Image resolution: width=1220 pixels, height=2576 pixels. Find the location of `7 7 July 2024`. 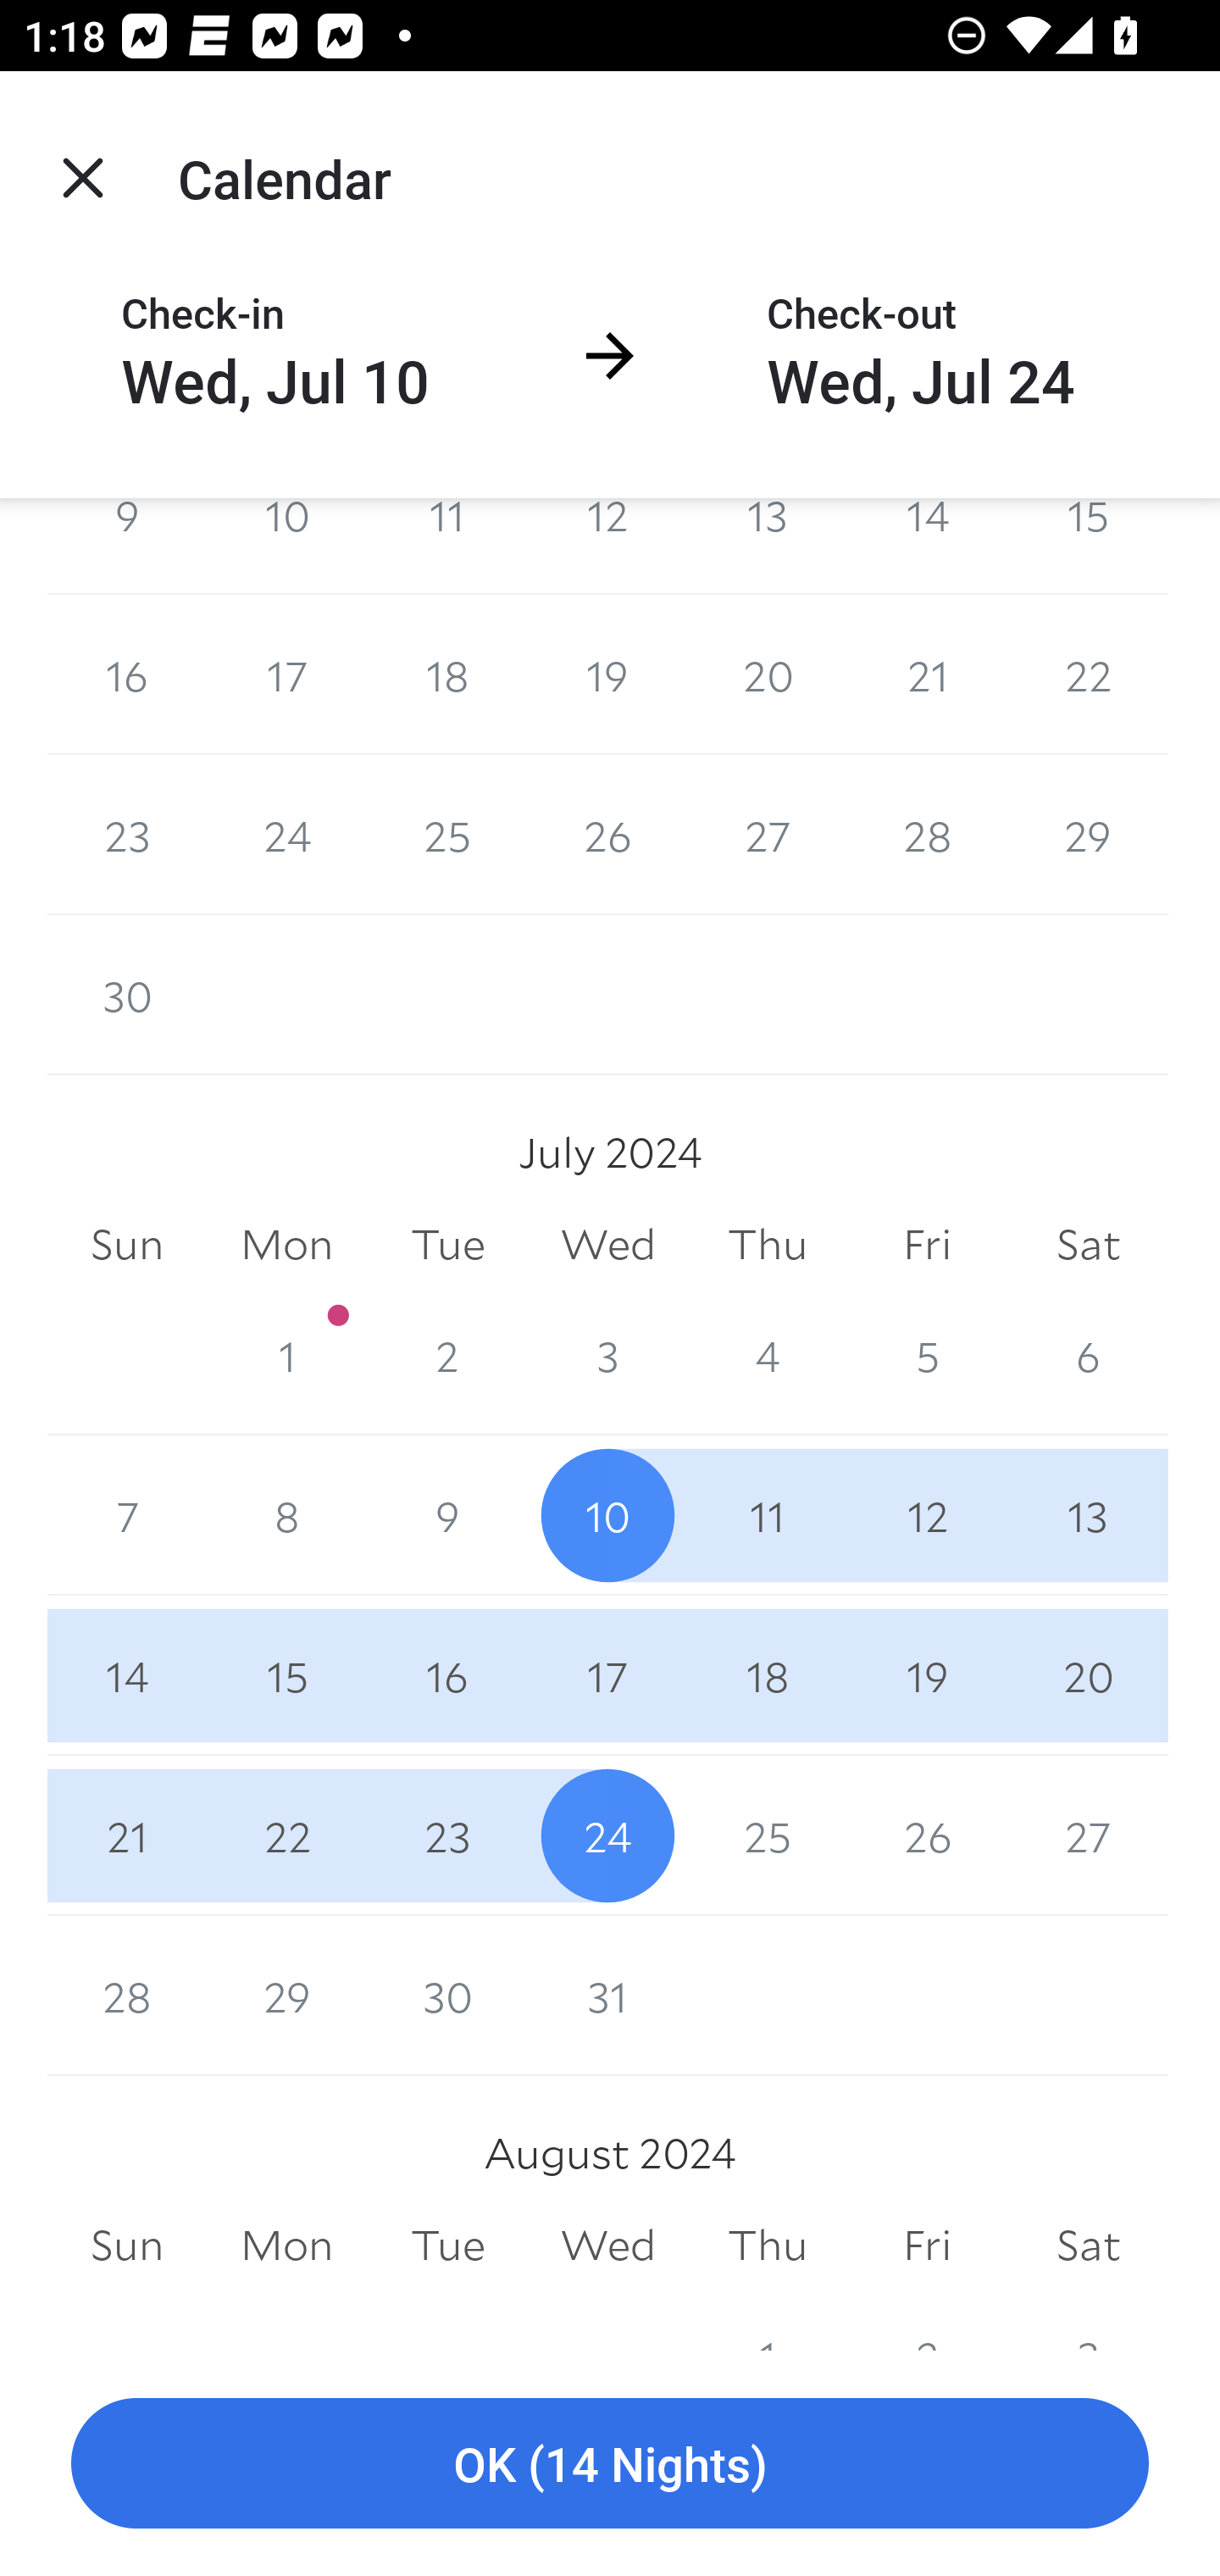

7 7 July 2024 is located at coordinates (127, 1514).